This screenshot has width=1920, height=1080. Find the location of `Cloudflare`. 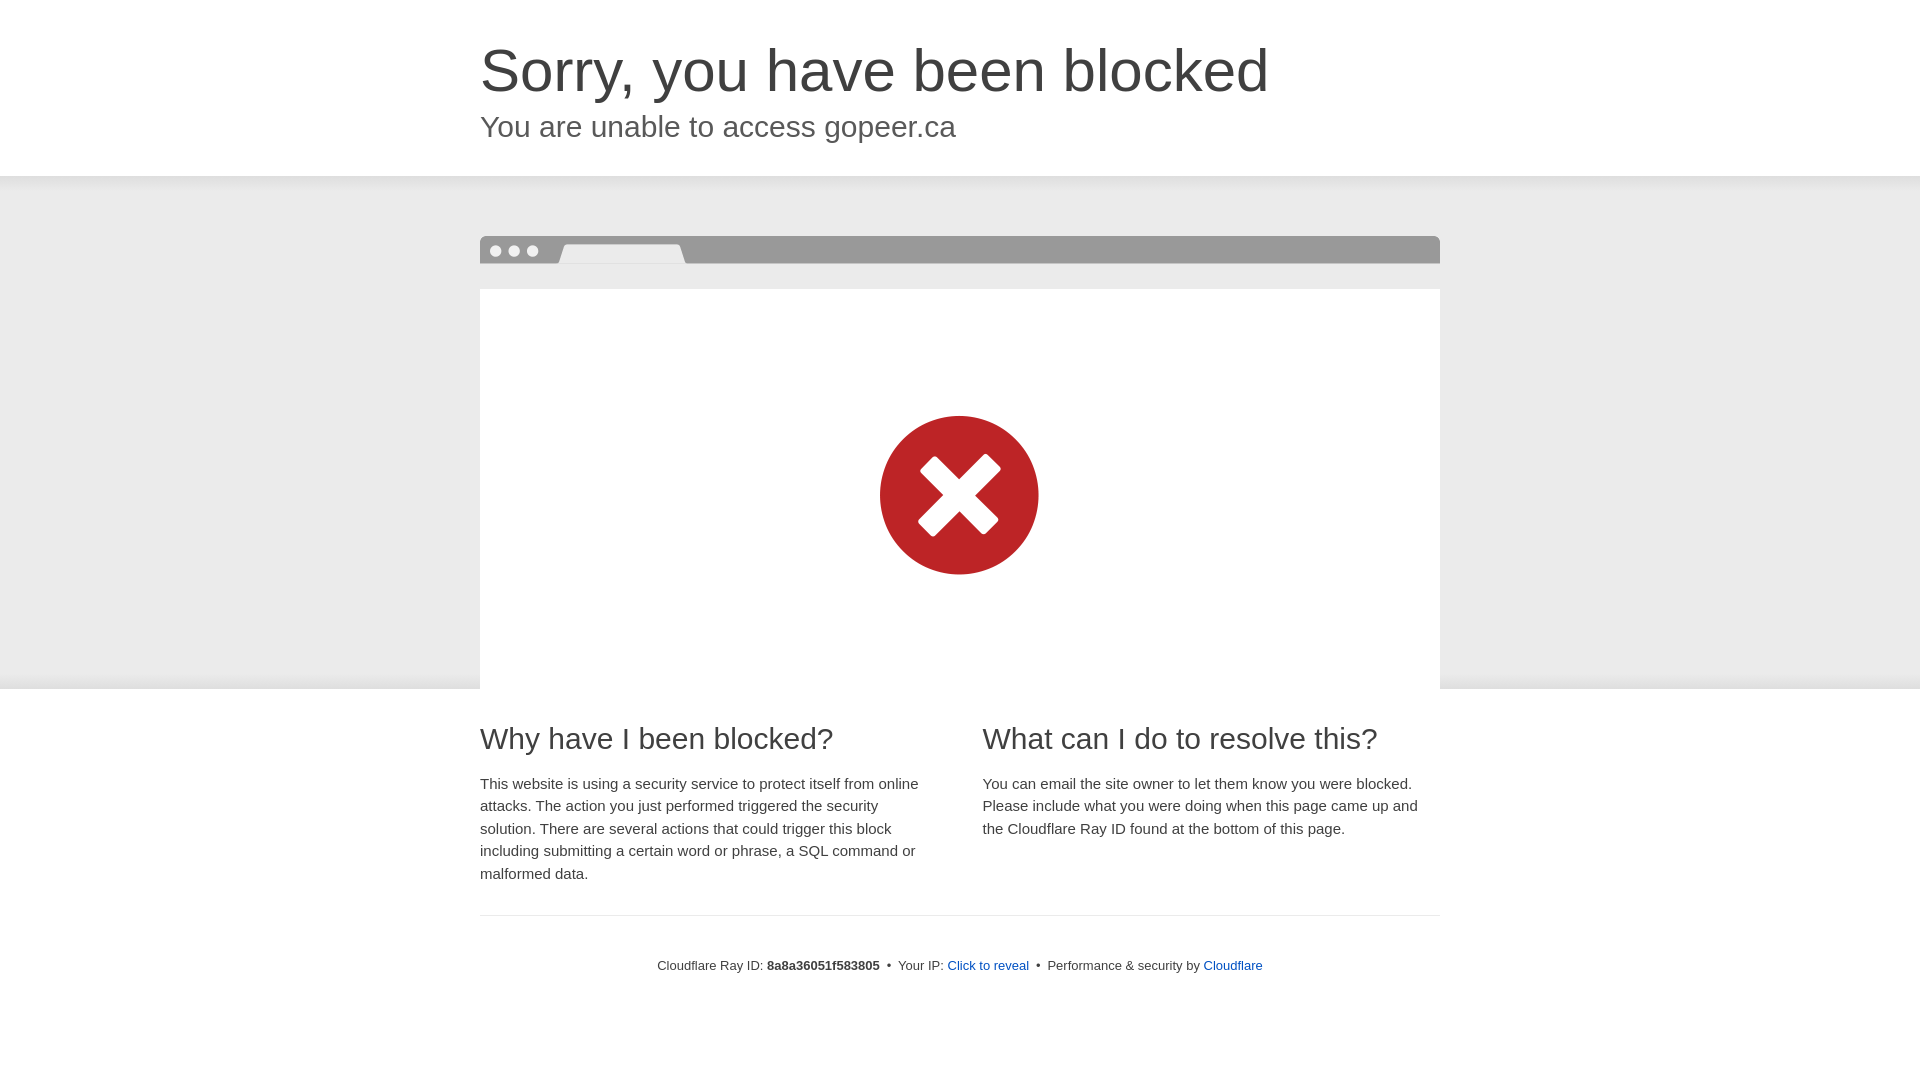

Cloudflare is located at coordinates (1233, 965).